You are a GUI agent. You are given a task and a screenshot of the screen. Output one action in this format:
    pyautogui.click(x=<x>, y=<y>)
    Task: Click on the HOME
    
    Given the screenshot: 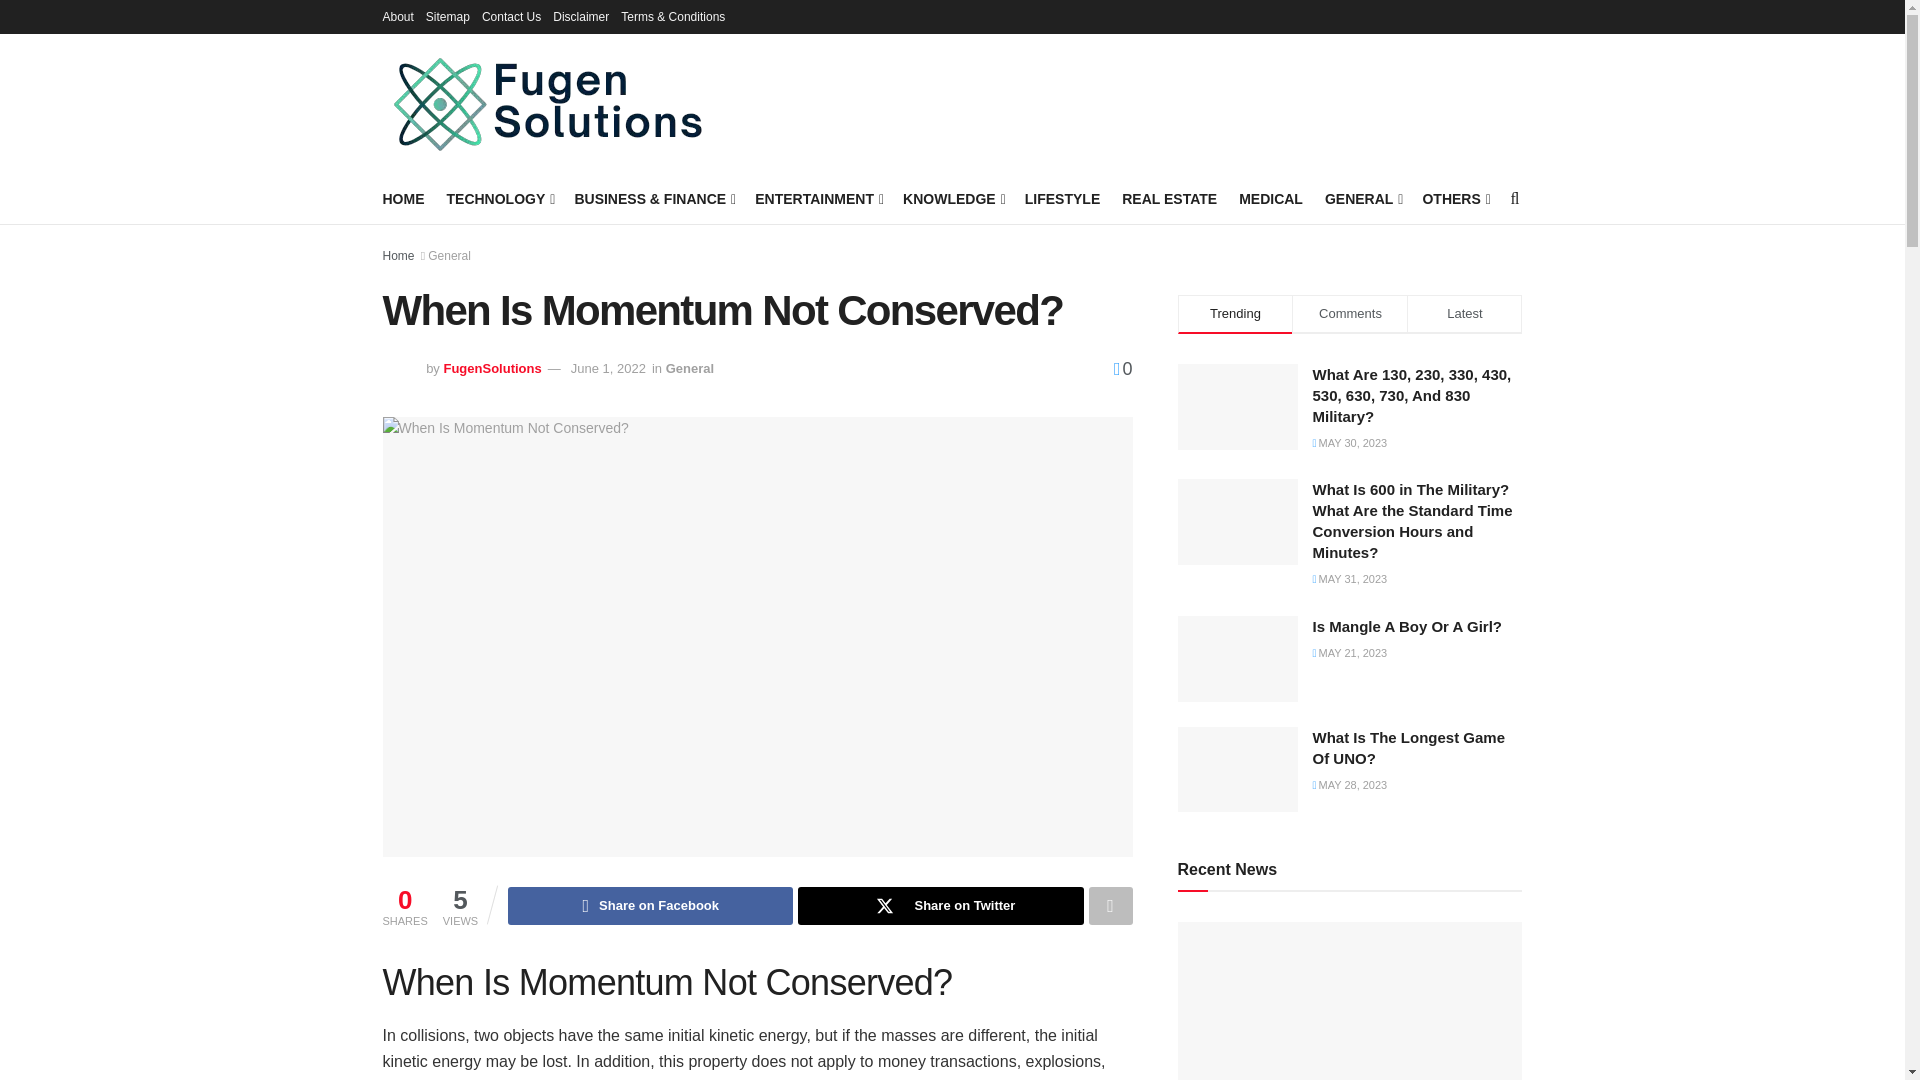 What is the action you would take?
    pyautogui.click(x=403, y=198)
    